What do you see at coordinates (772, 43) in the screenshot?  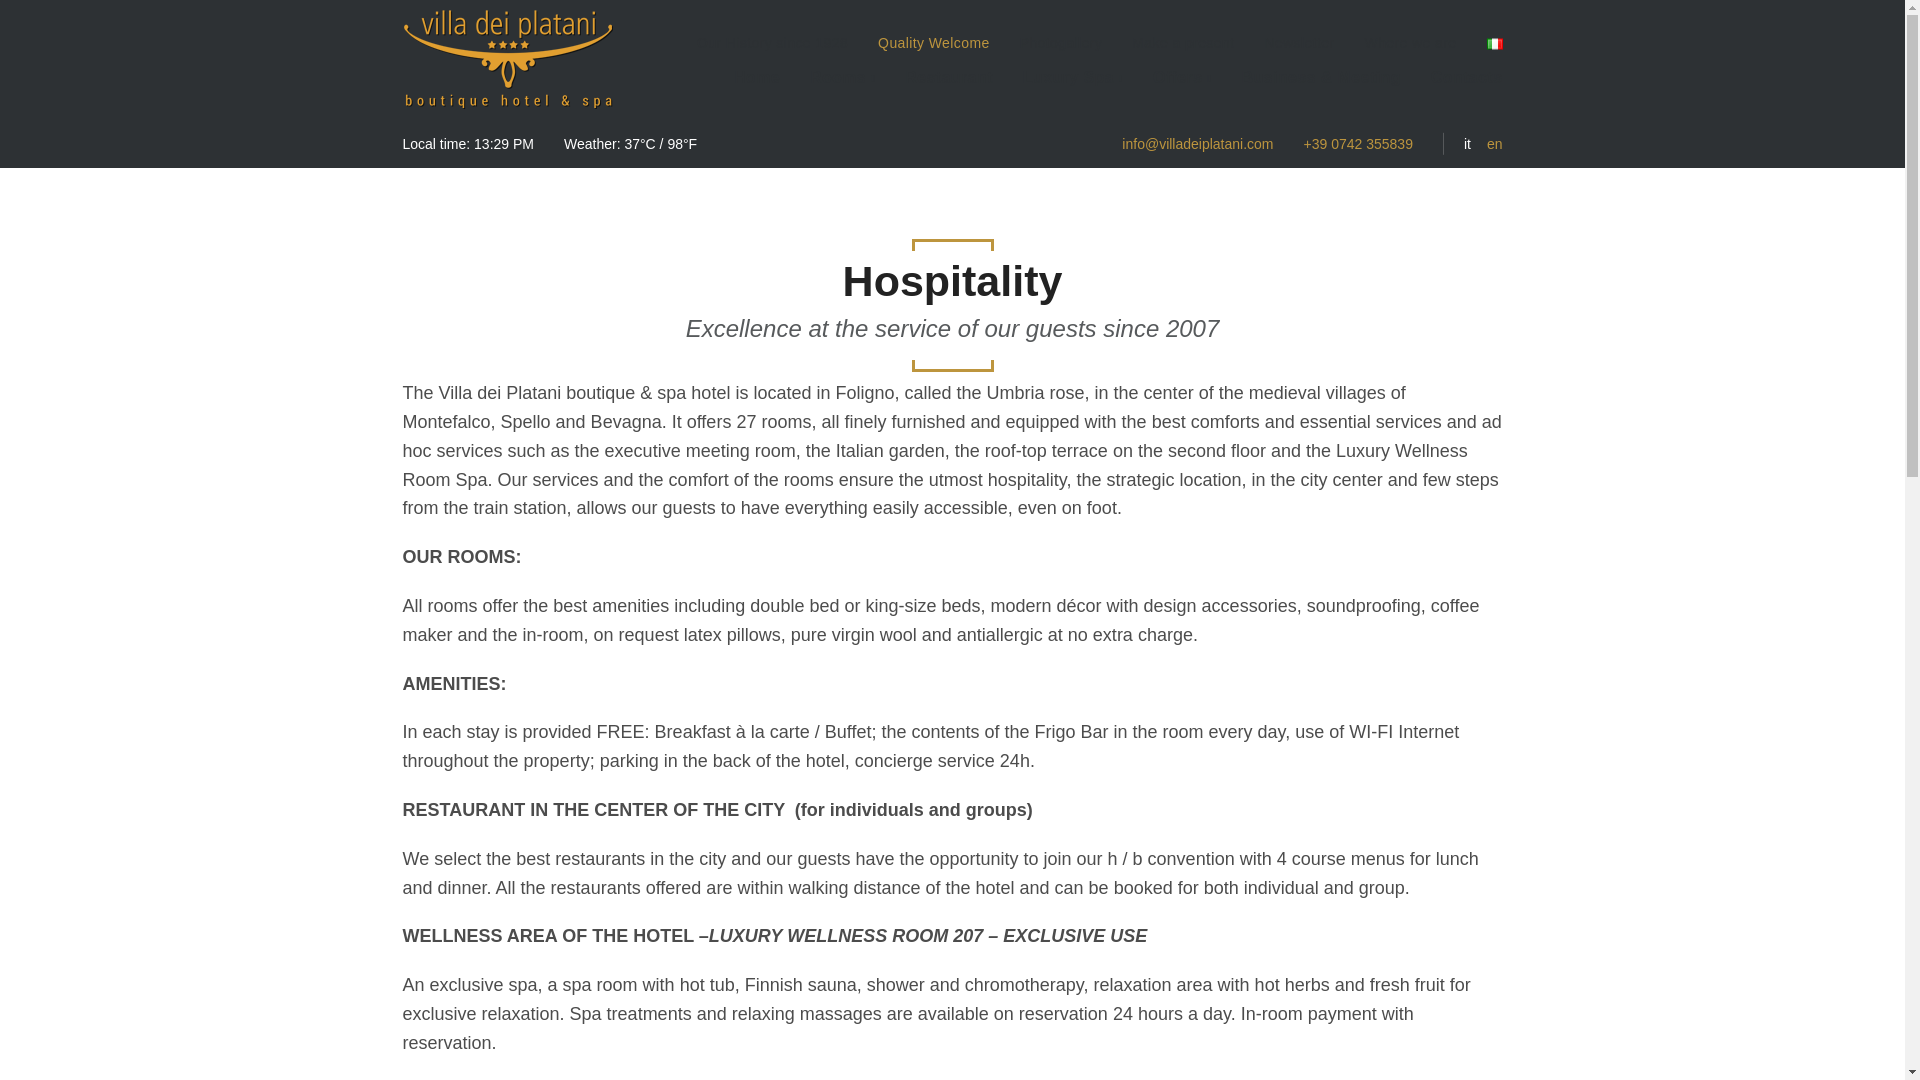 I see `Our History since 1928` at bounding box center [772, 43].